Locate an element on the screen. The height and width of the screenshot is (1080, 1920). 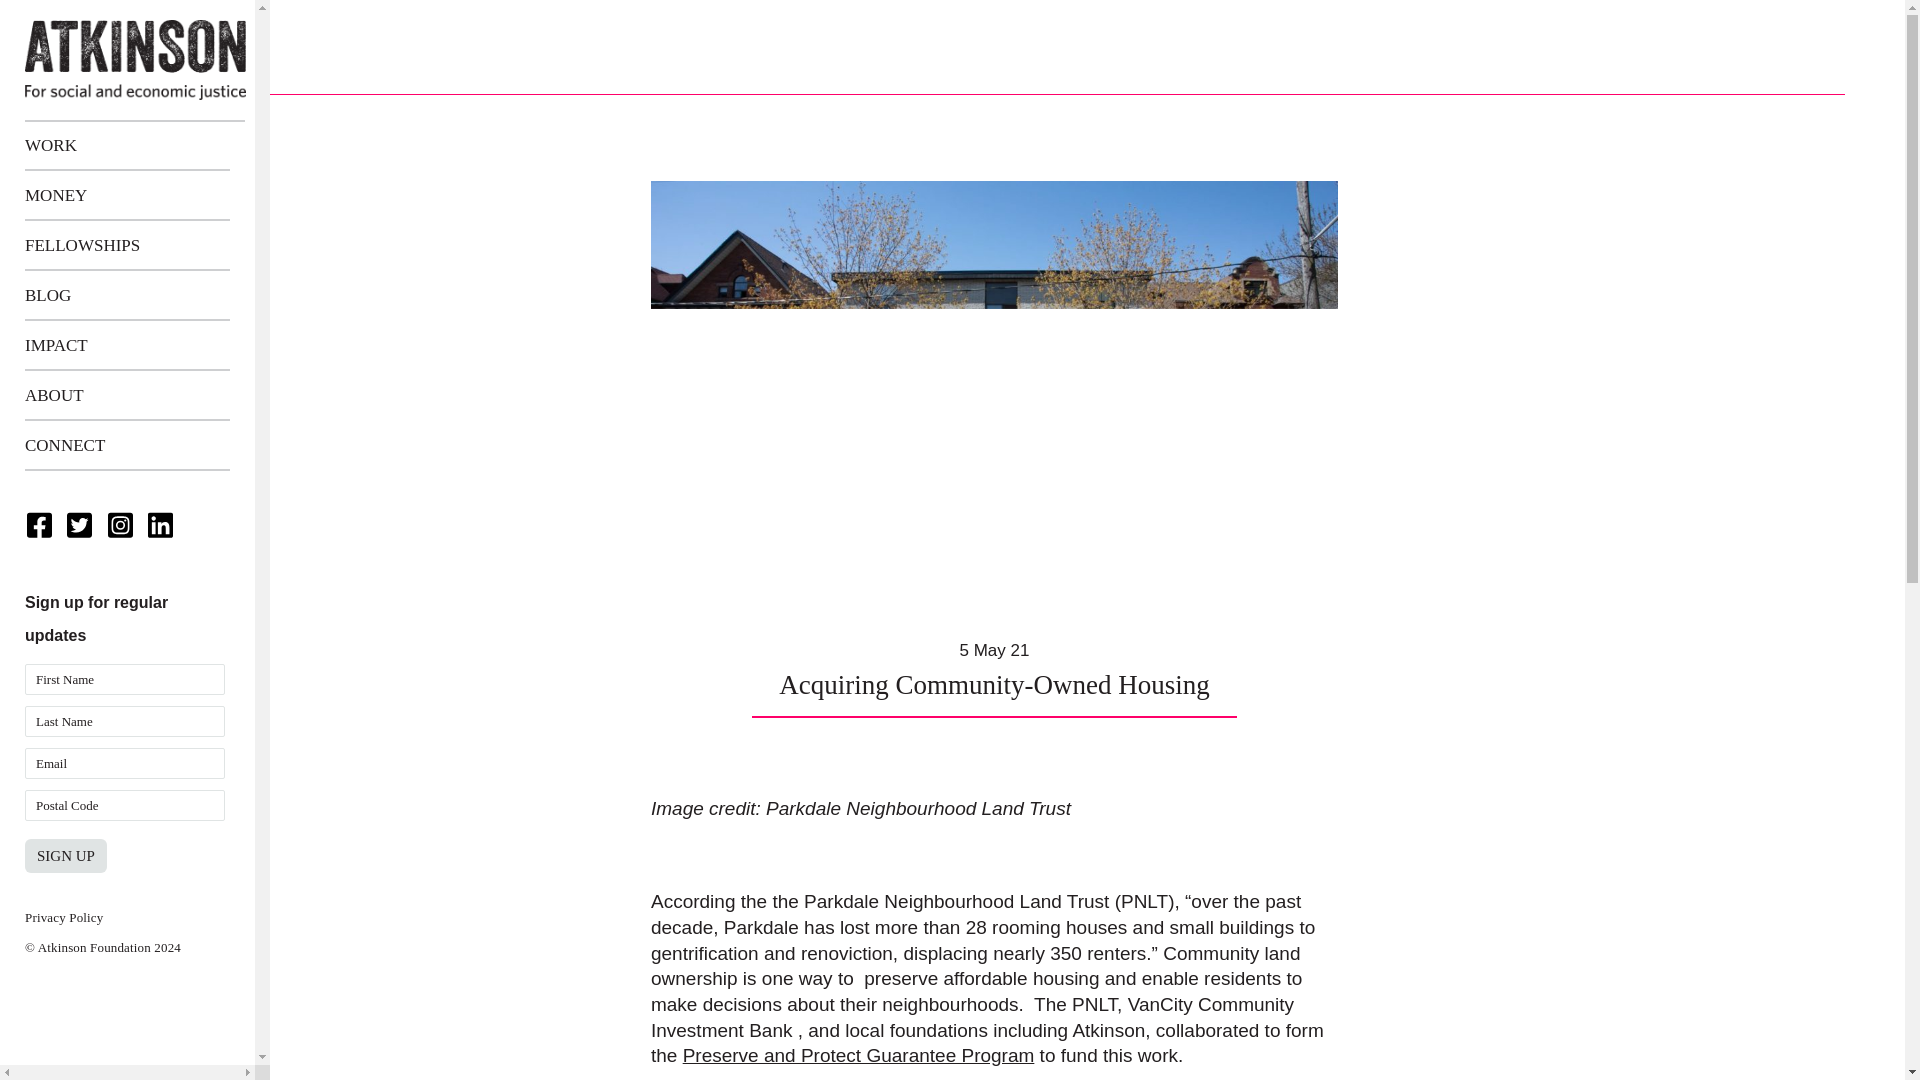
Postal Code is located at coordinates (124, 804).